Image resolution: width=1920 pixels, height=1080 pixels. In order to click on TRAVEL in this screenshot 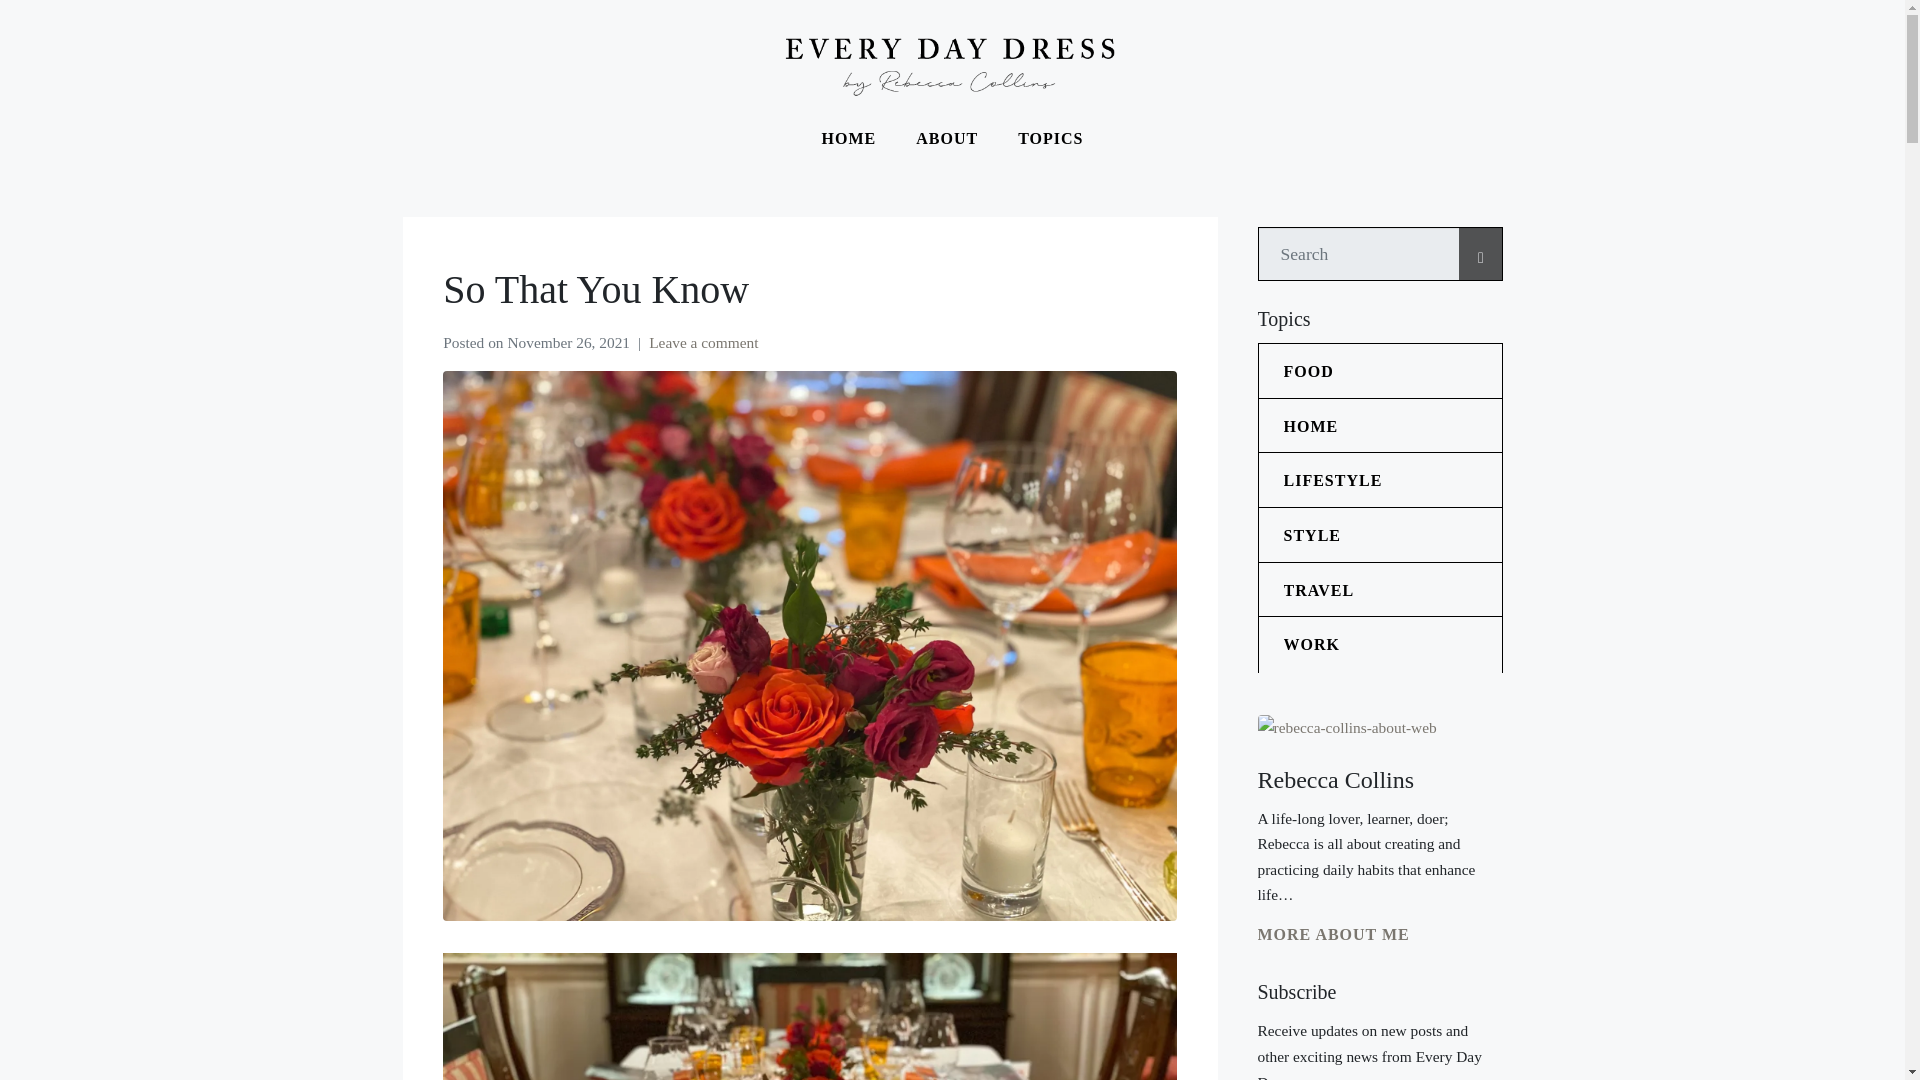, I will do `click(1392, 590)`.